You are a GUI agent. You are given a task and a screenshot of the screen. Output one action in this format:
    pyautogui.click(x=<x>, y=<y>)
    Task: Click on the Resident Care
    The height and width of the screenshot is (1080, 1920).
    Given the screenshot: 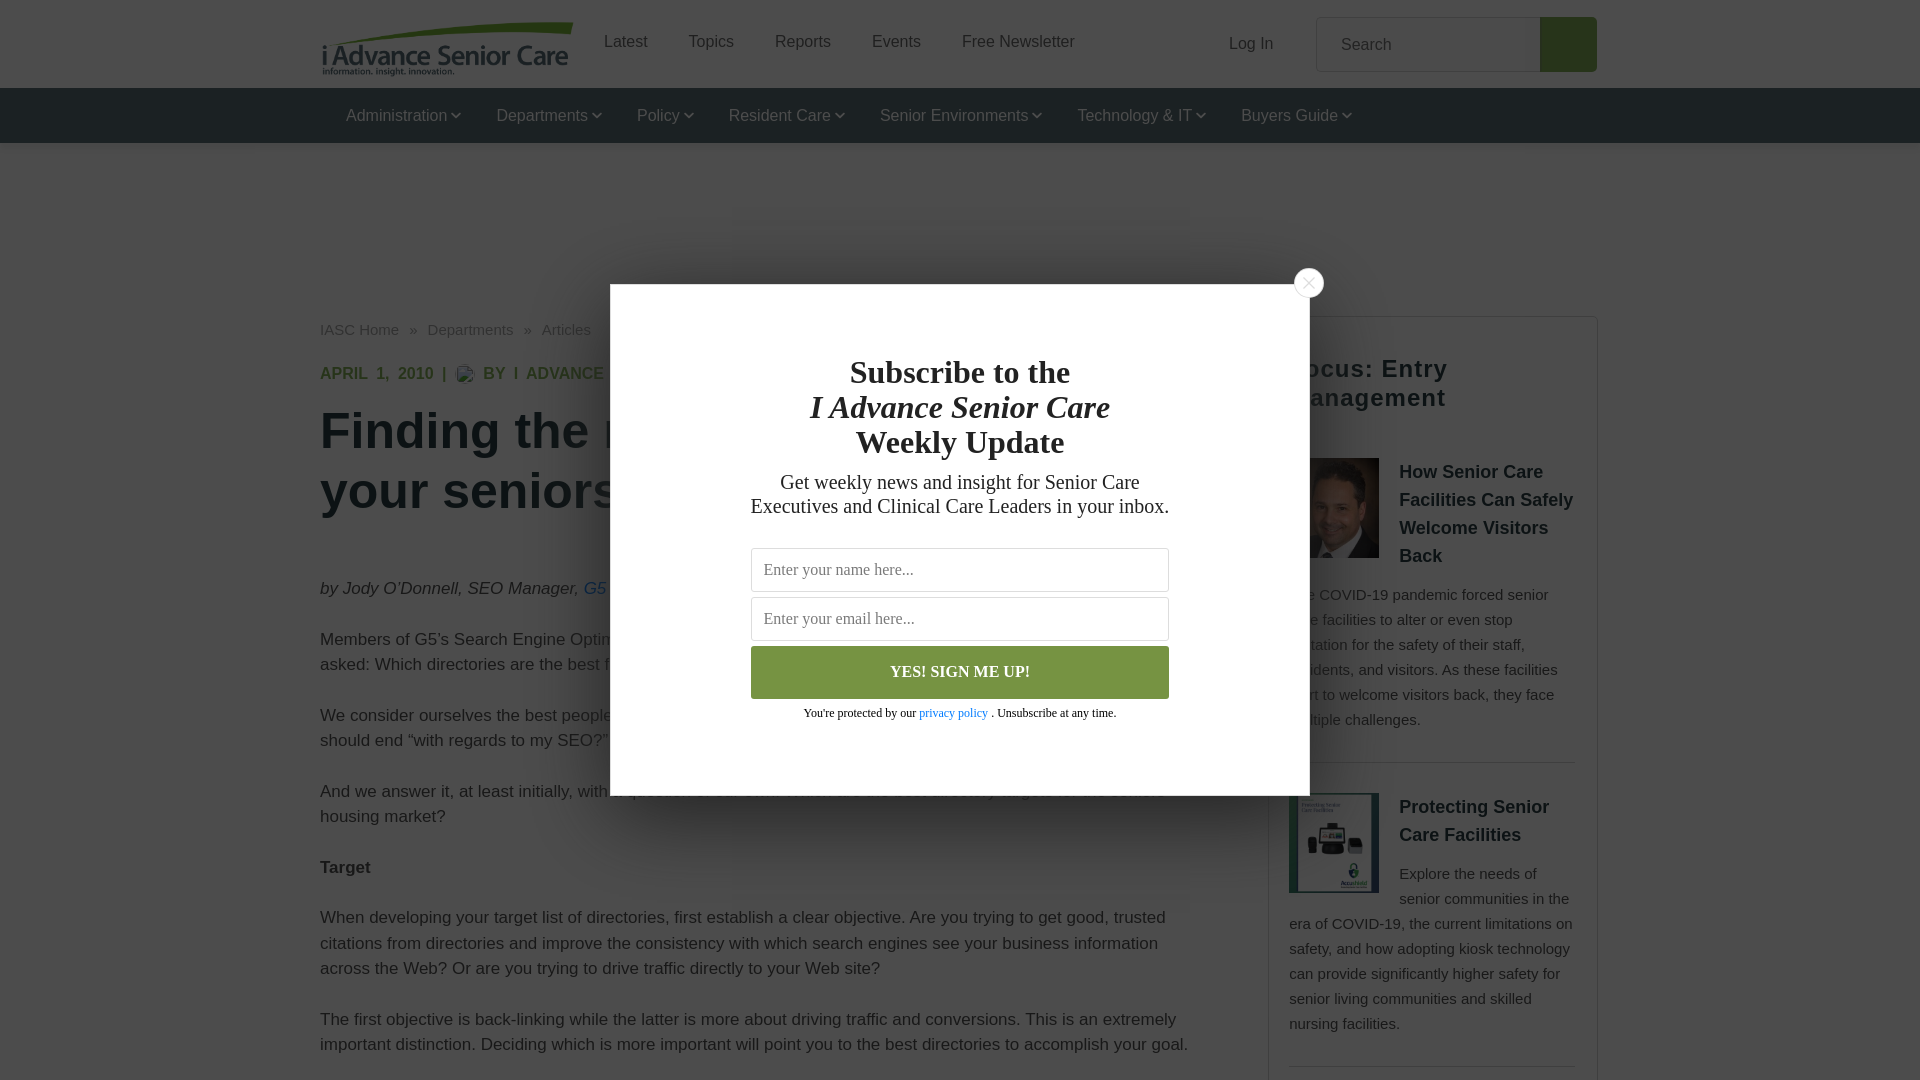 What is the action you would take?
    pyautogui.click(x=778, y=114)
    